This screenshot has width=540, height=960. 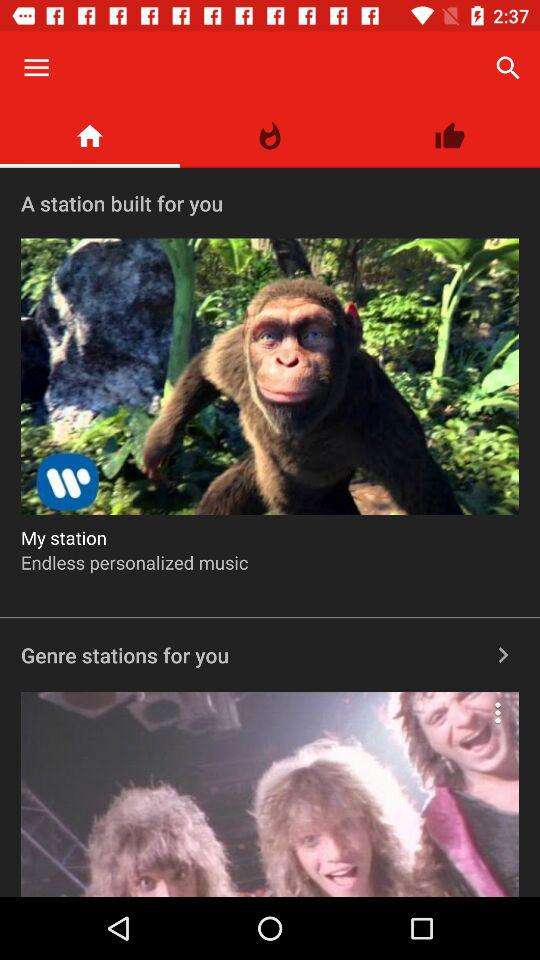 I want to click on turn on the icon above a station built item, so click(x=450, y=136).